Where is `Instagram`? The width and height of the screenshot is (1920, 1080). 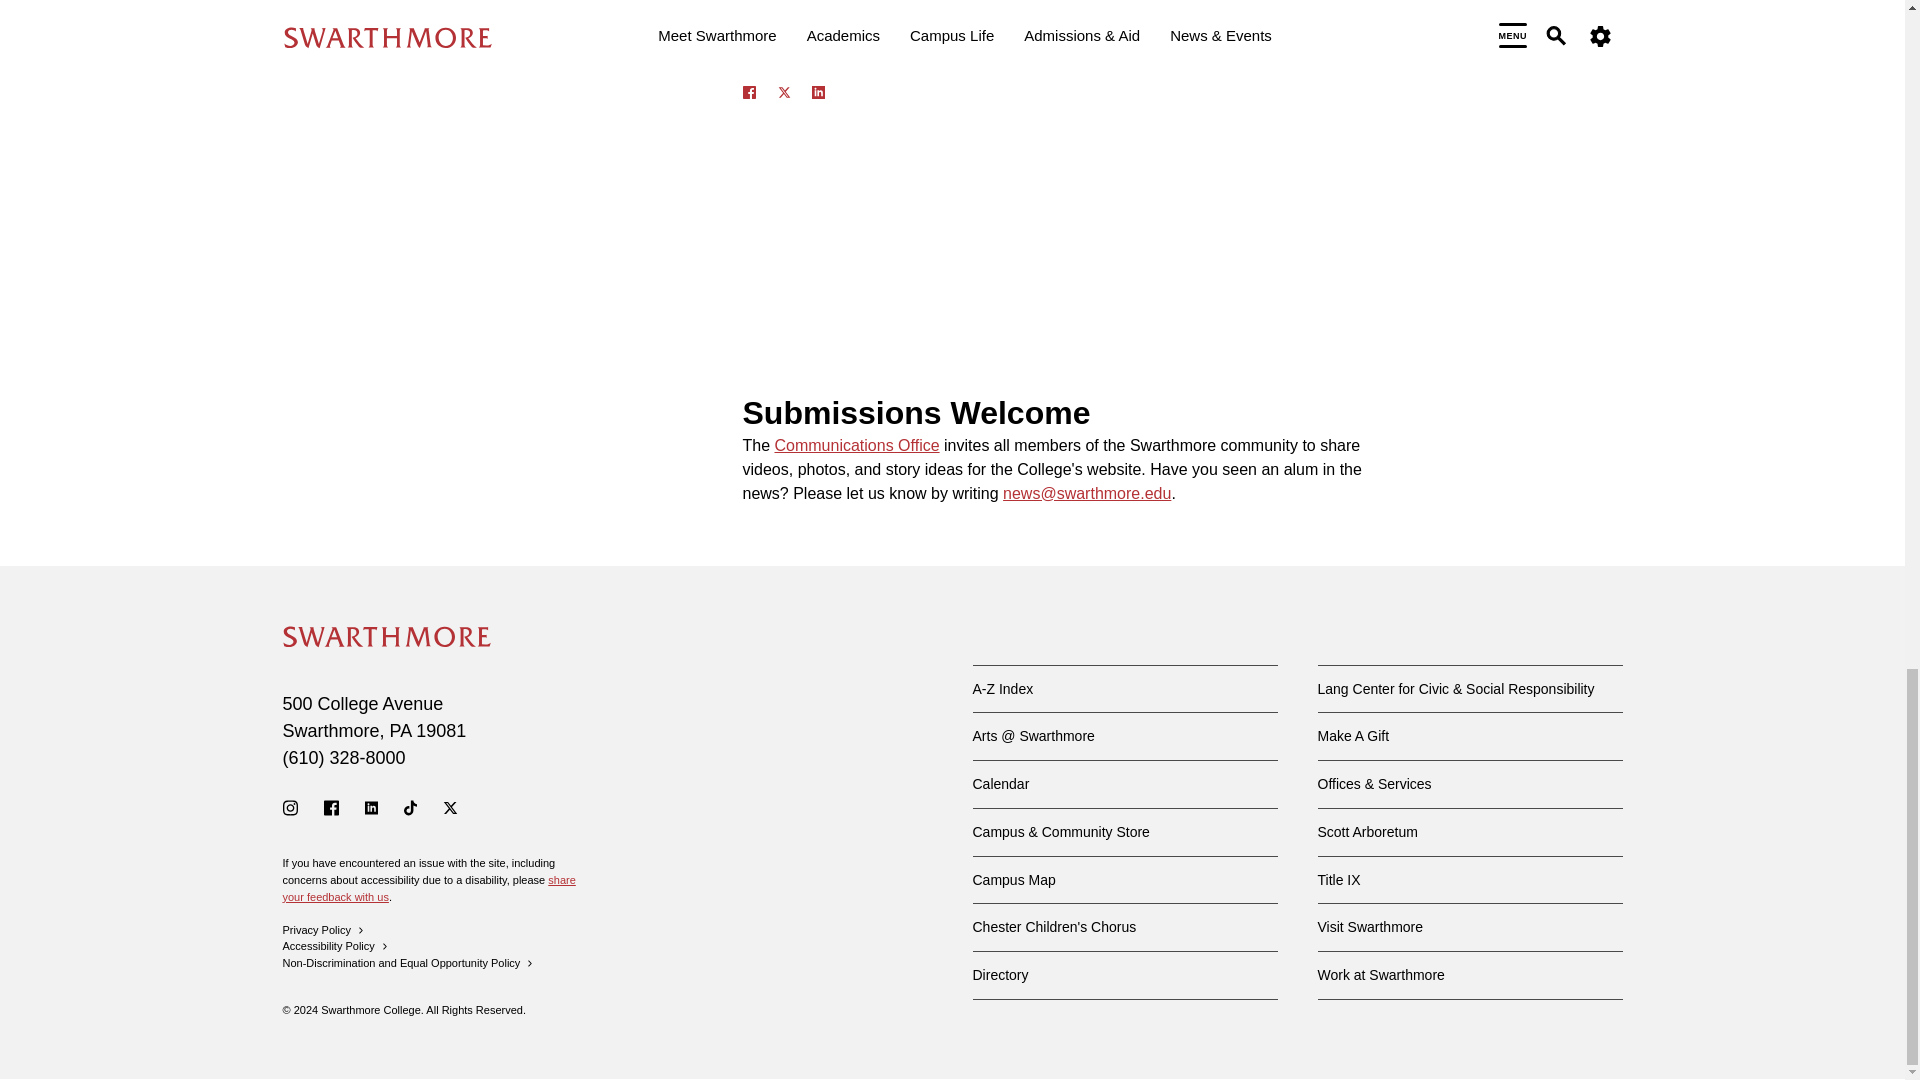
Instagram is located at coordinates (290, 808).